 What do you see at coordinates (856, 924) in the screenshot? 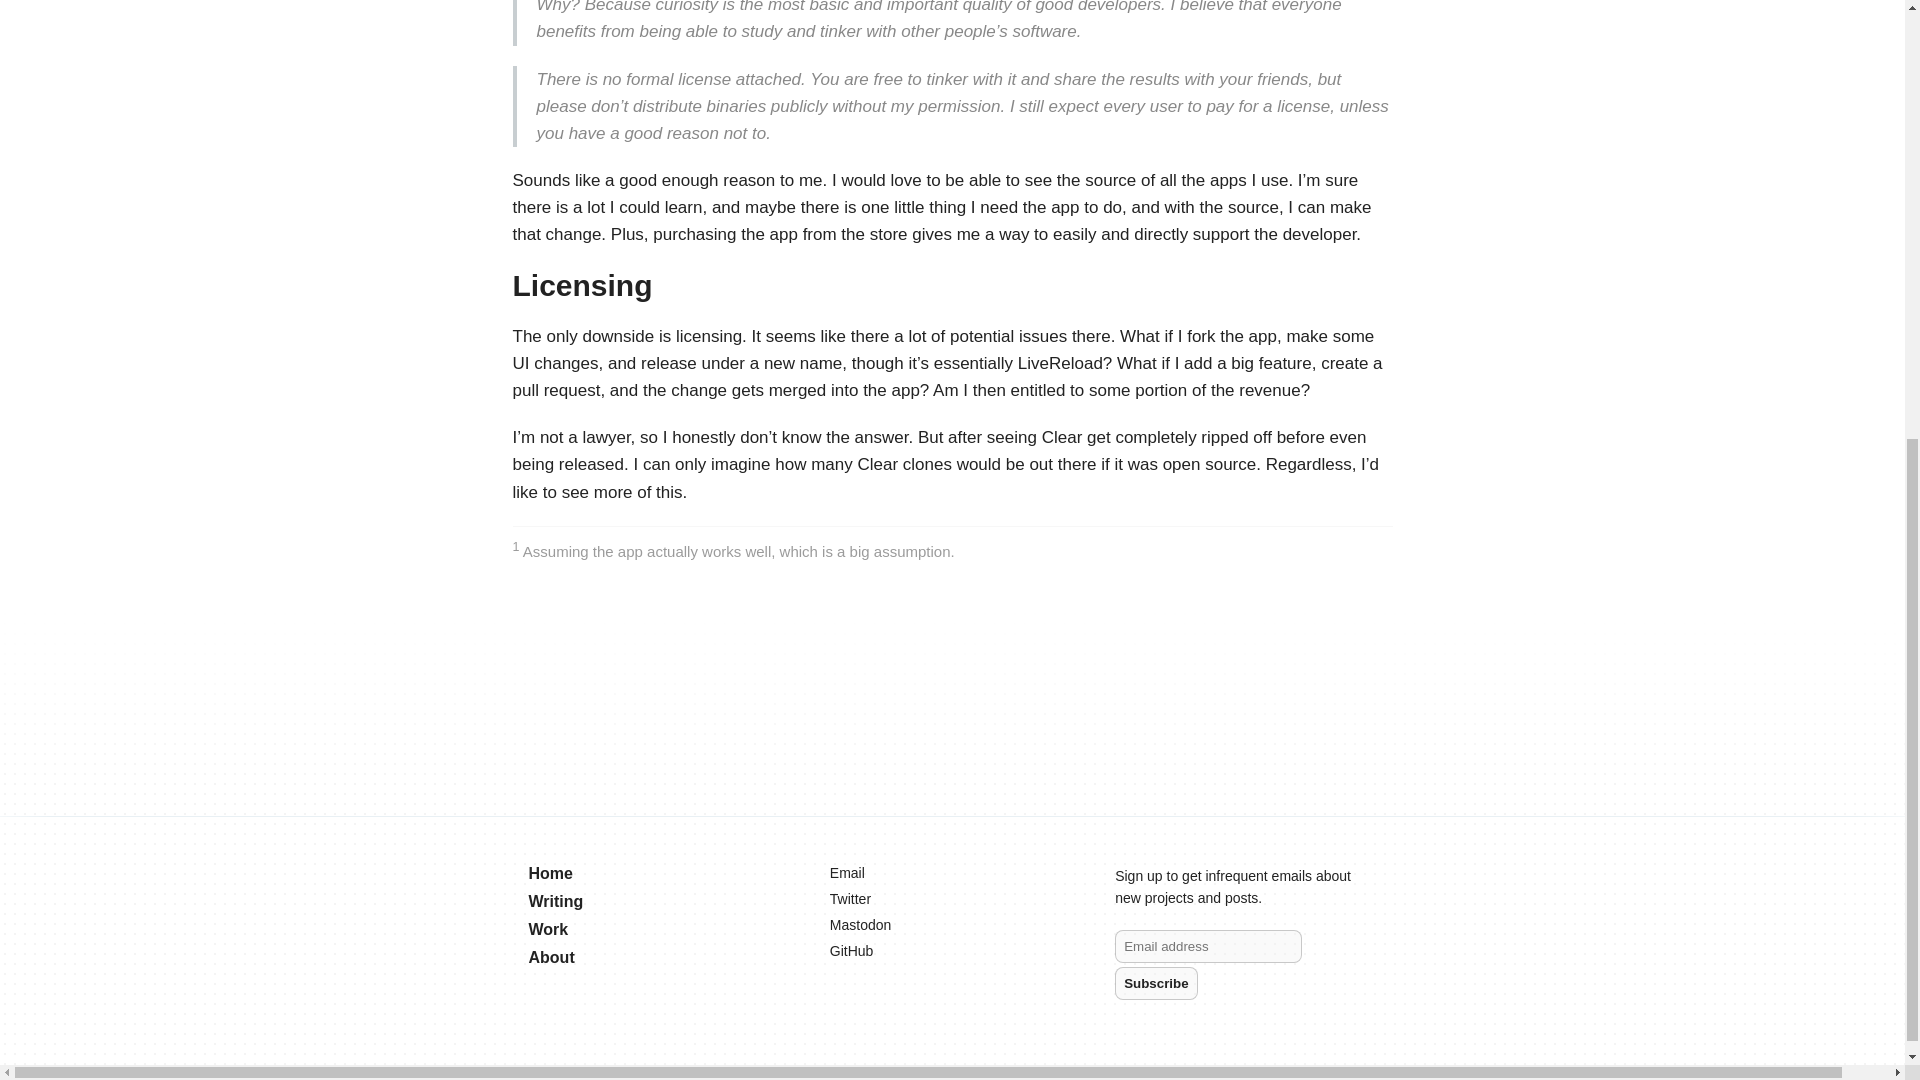
I see `Mastodon` at bounding box center [856, 924].